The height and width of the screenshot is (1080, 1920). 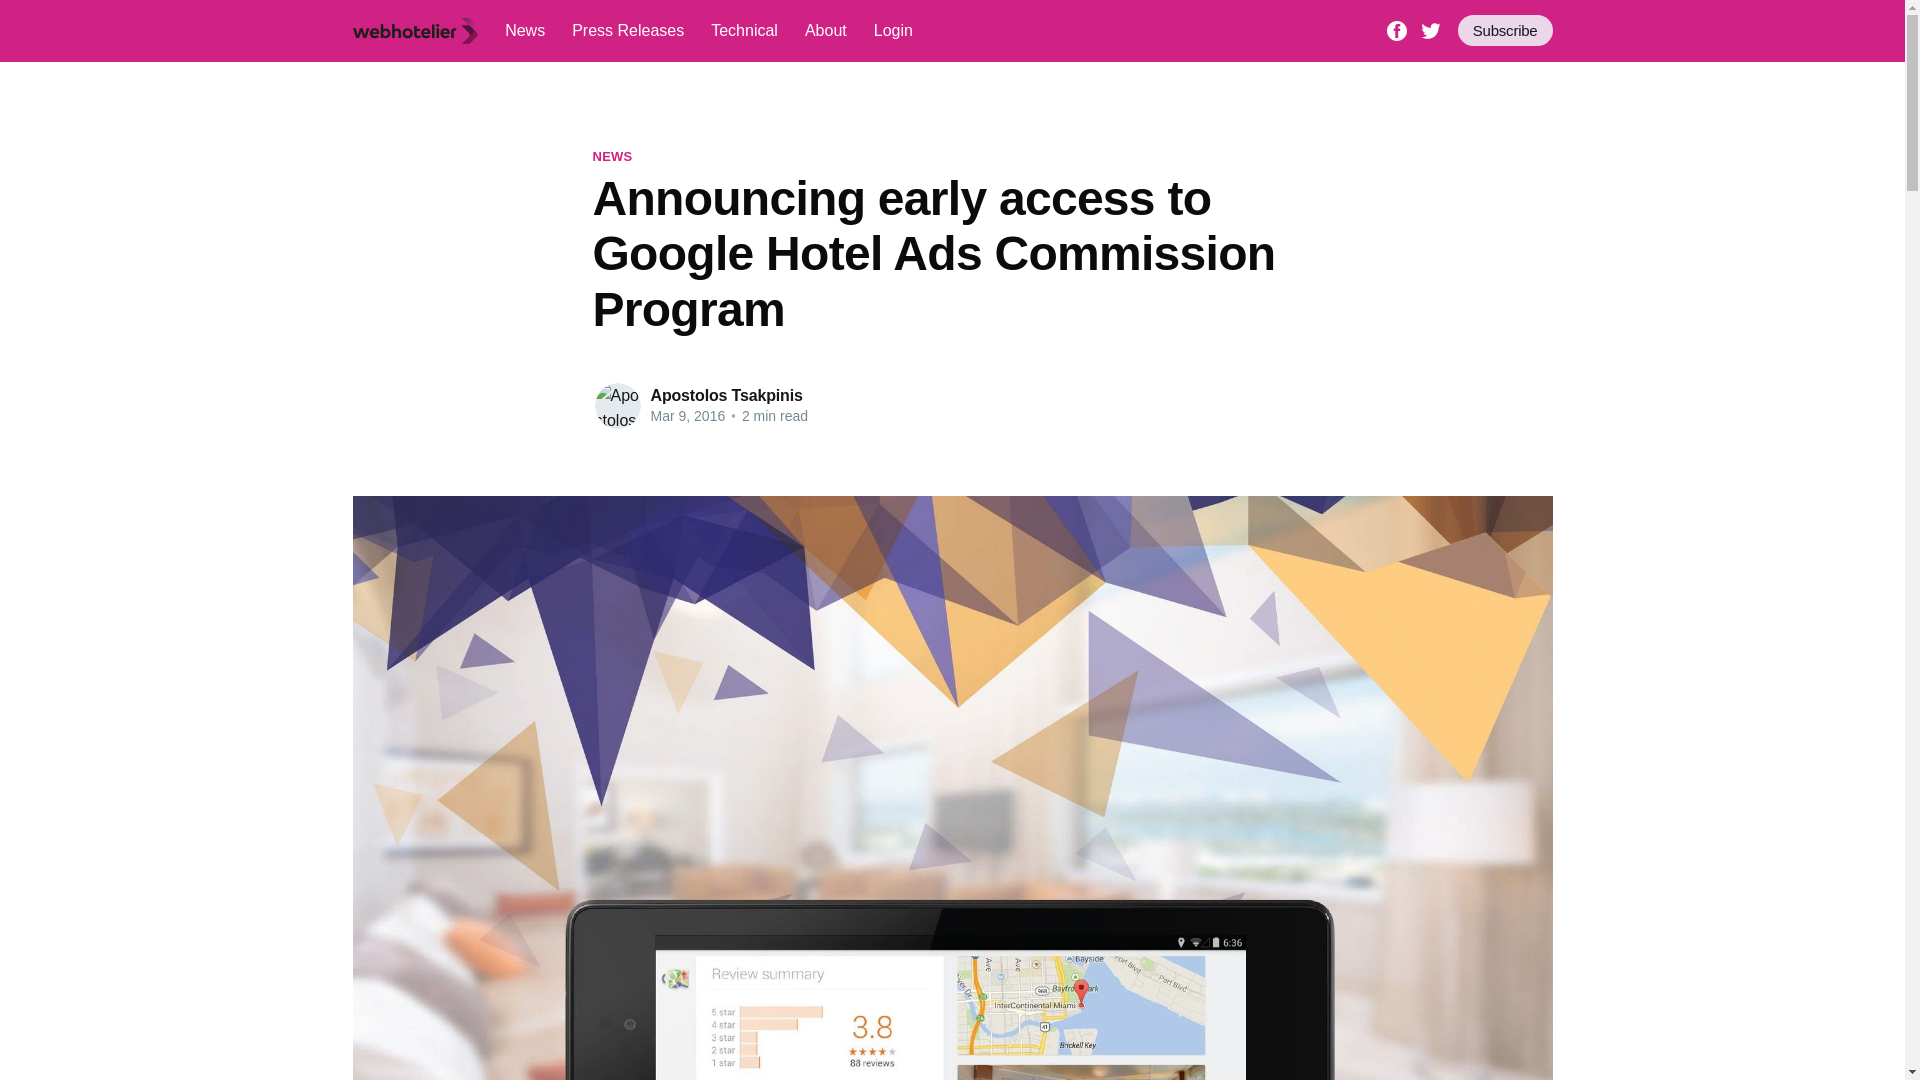 What do you see at coordinates (893, 30) in the screenshot?
I see `Login` at bounding box center [893, 30].